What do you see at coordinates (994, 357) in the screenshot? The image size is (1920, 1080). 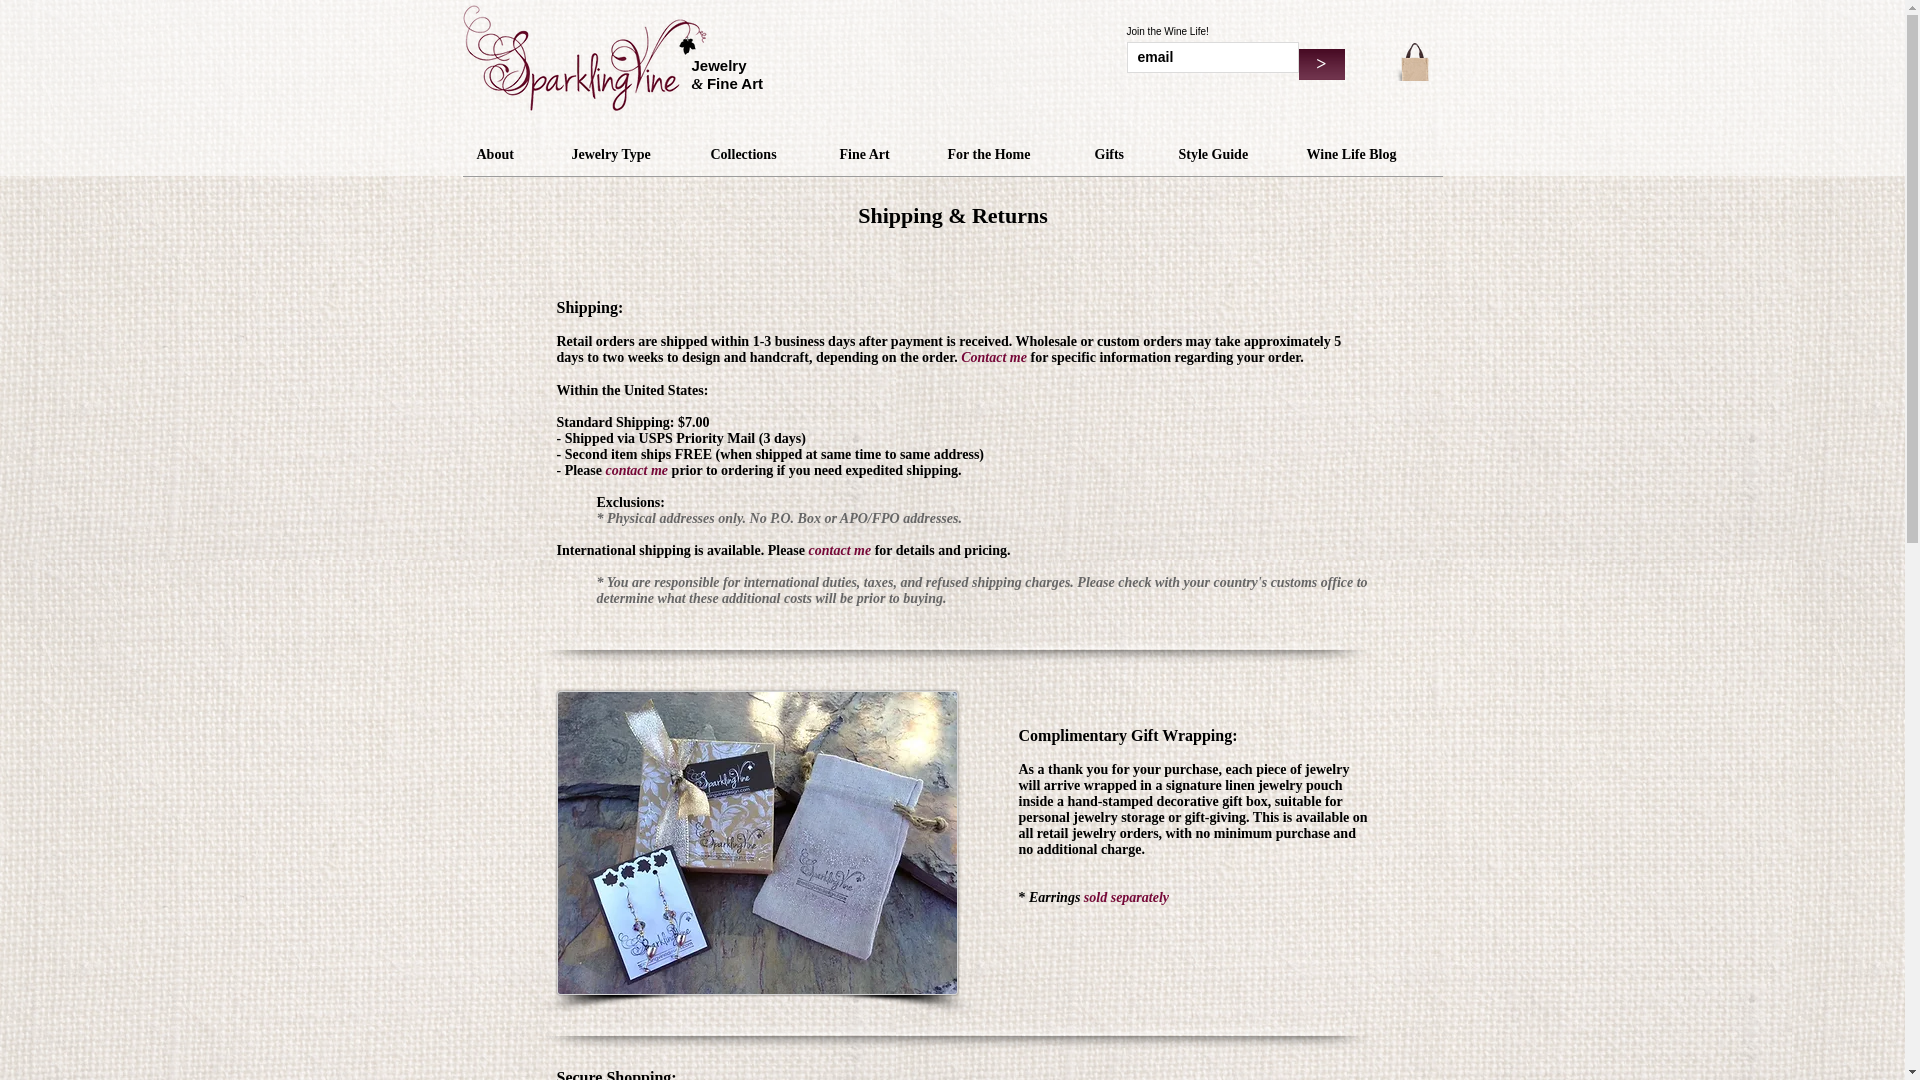 I see `Contact me` at bounding box center [994, 357].